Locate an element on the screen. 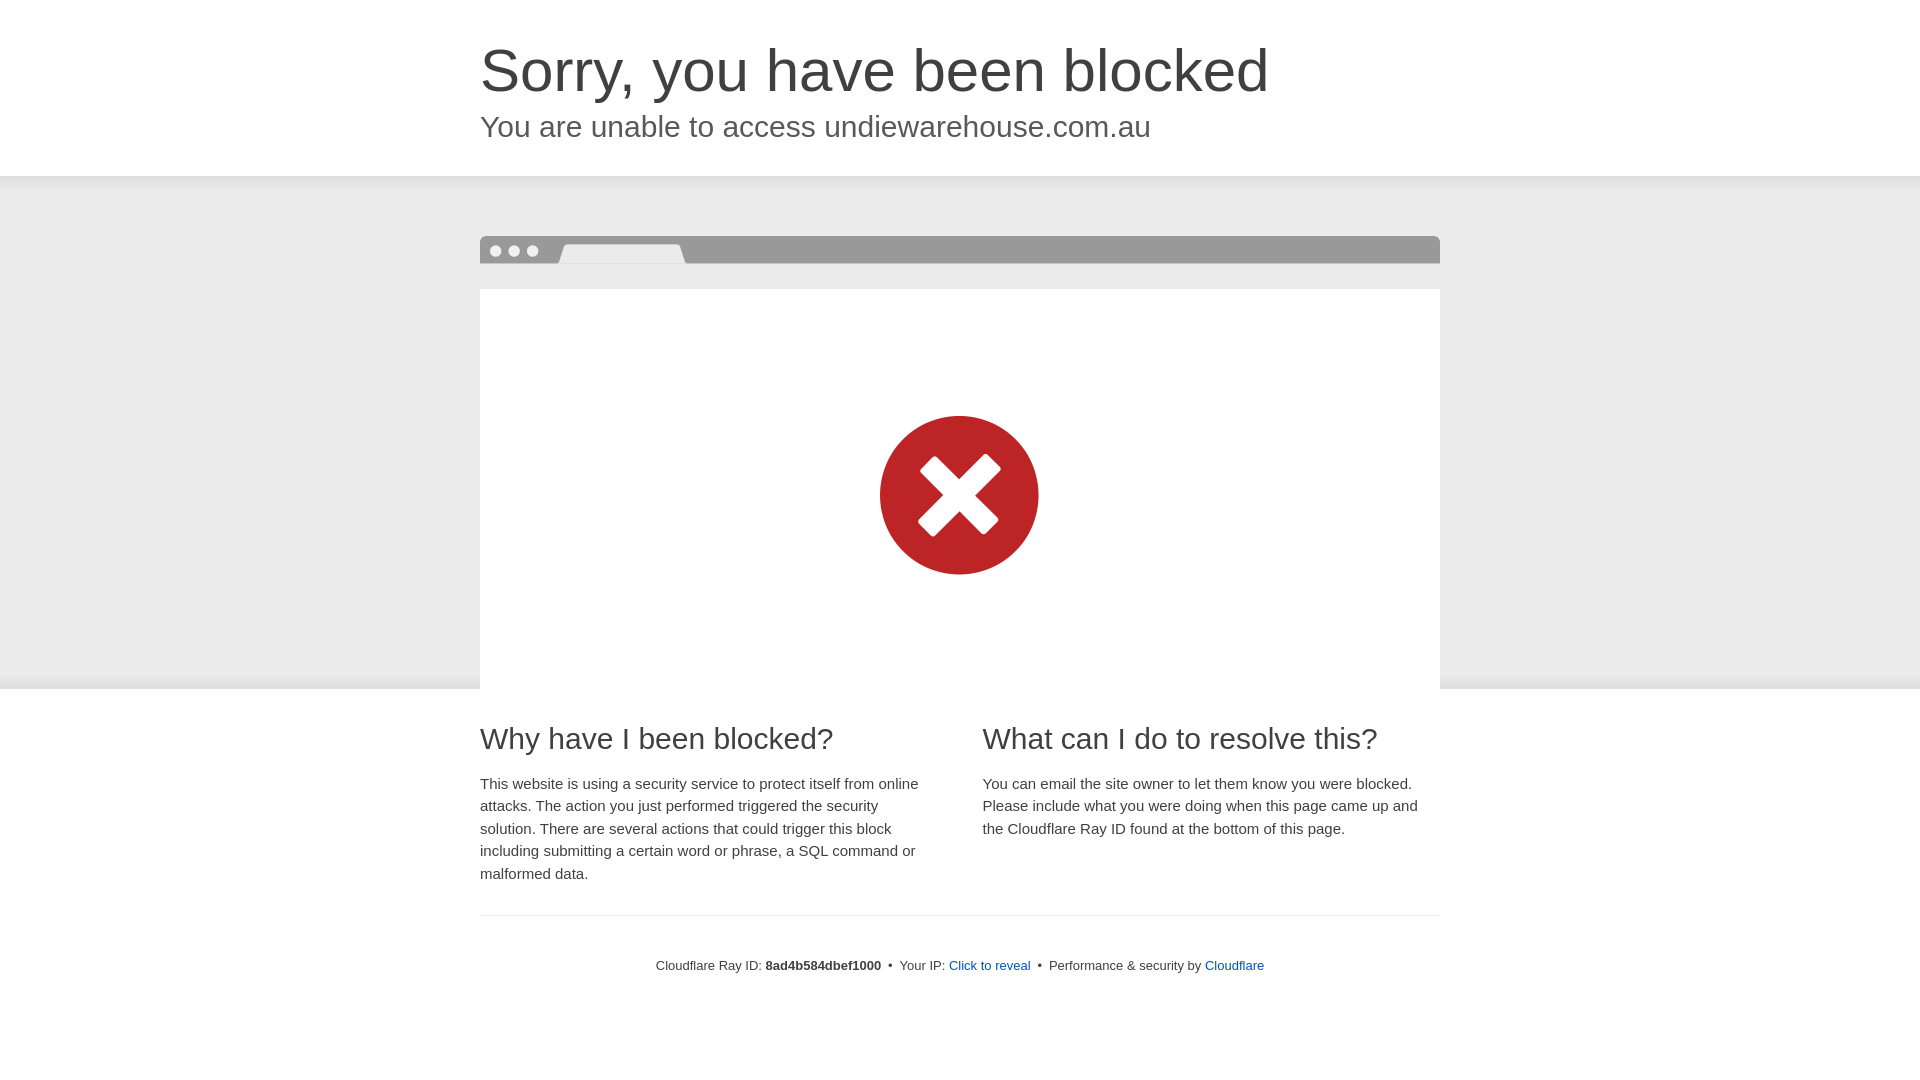 The width and height of the screenshot is (1920, 1080). Cloudflare is located at coordinates (1234, 965).